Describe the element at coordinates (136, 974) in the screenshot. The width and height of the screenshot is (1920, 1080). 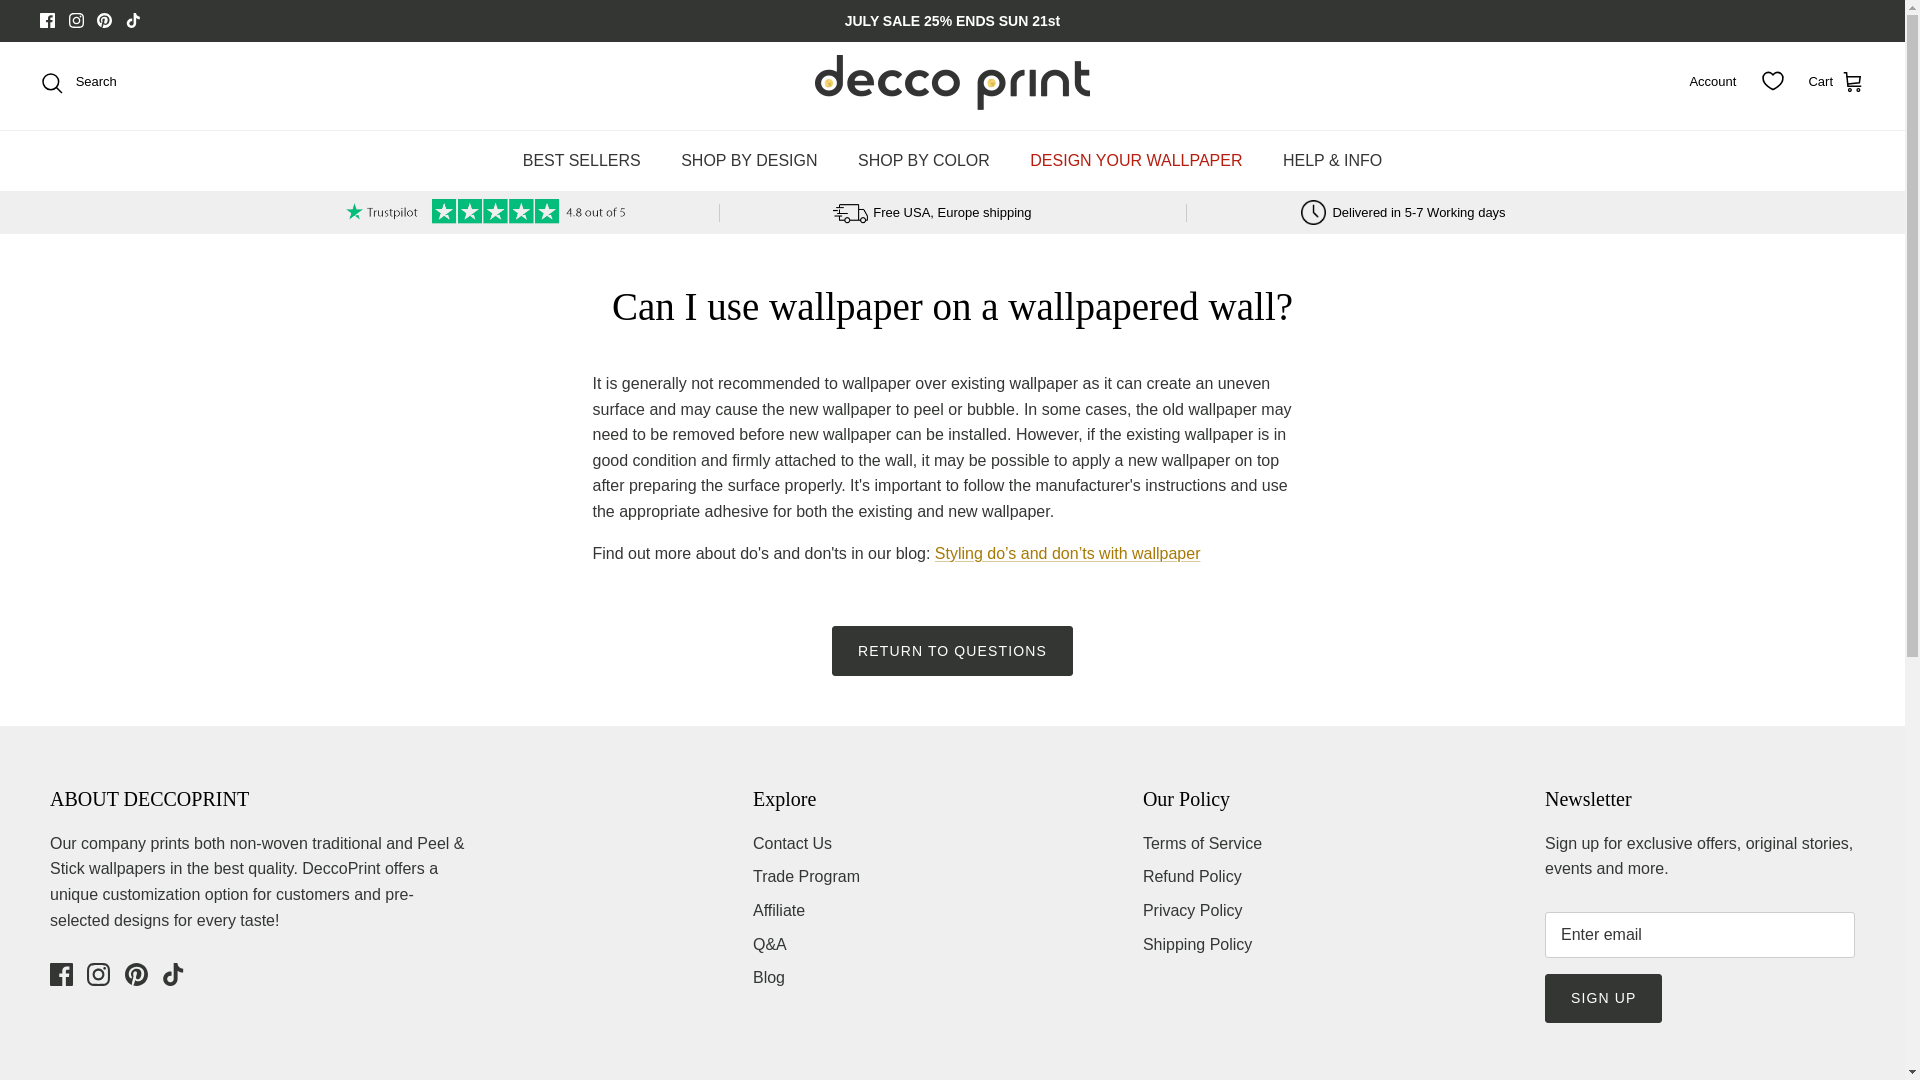
I see `Pinterest` at that location.